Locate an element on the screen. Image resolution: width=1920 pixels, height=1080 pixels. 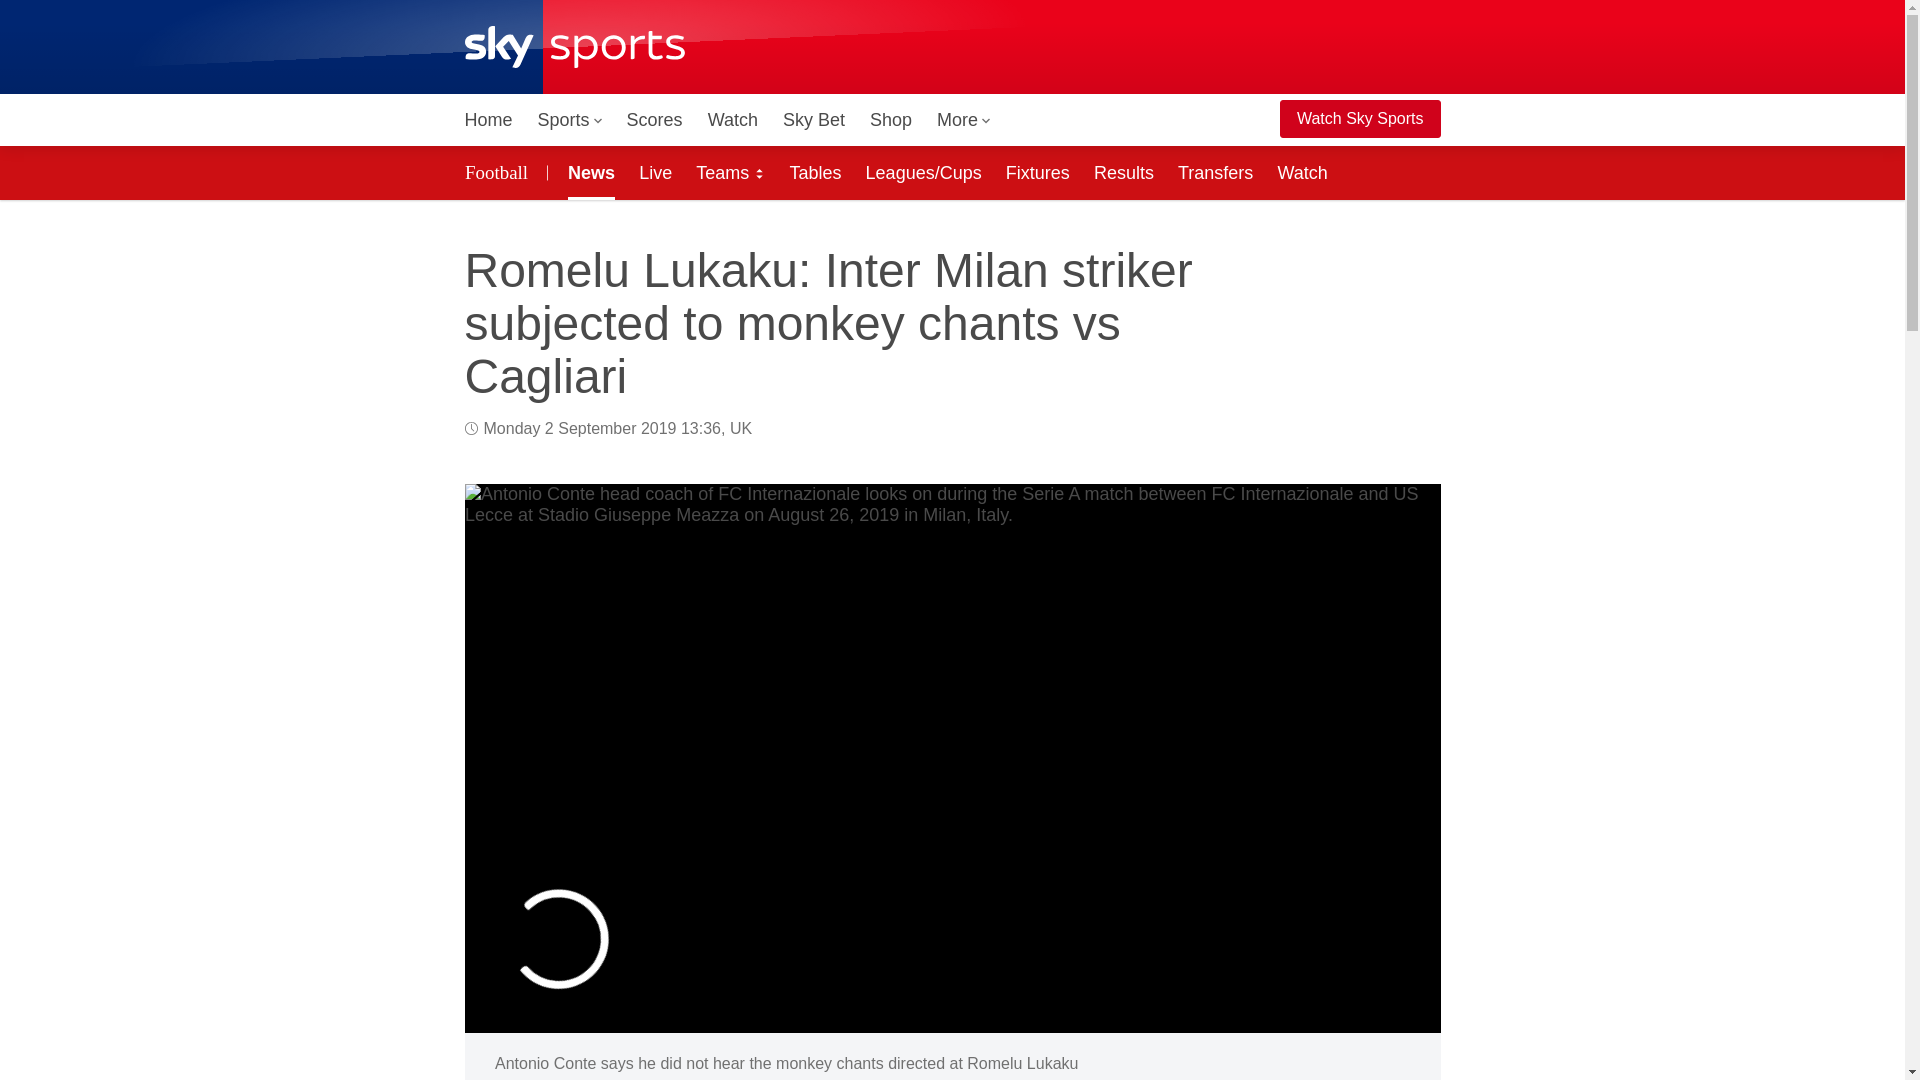
Watch Sky Sports is located at coordinates (1360, 119).